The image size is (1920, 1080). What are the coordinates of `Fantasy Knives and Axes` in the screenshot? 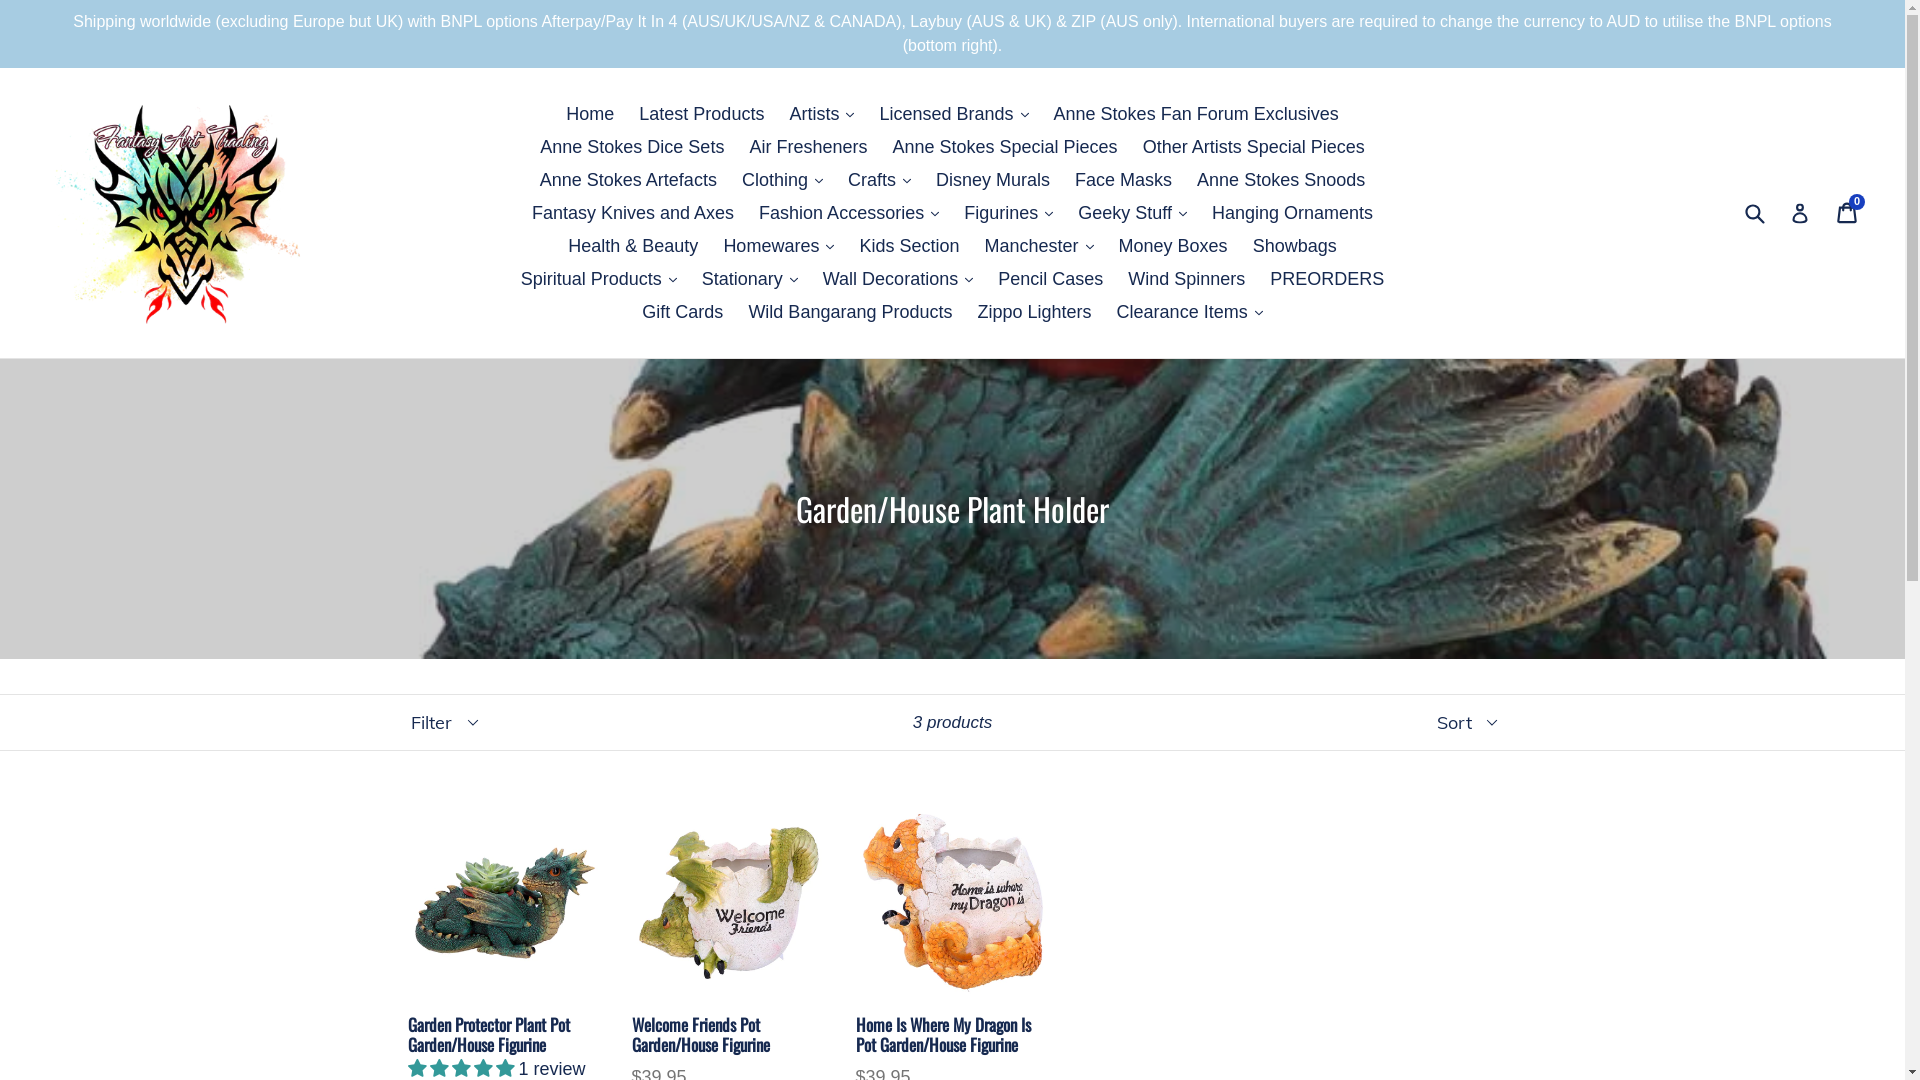 It's located at (633, 212).